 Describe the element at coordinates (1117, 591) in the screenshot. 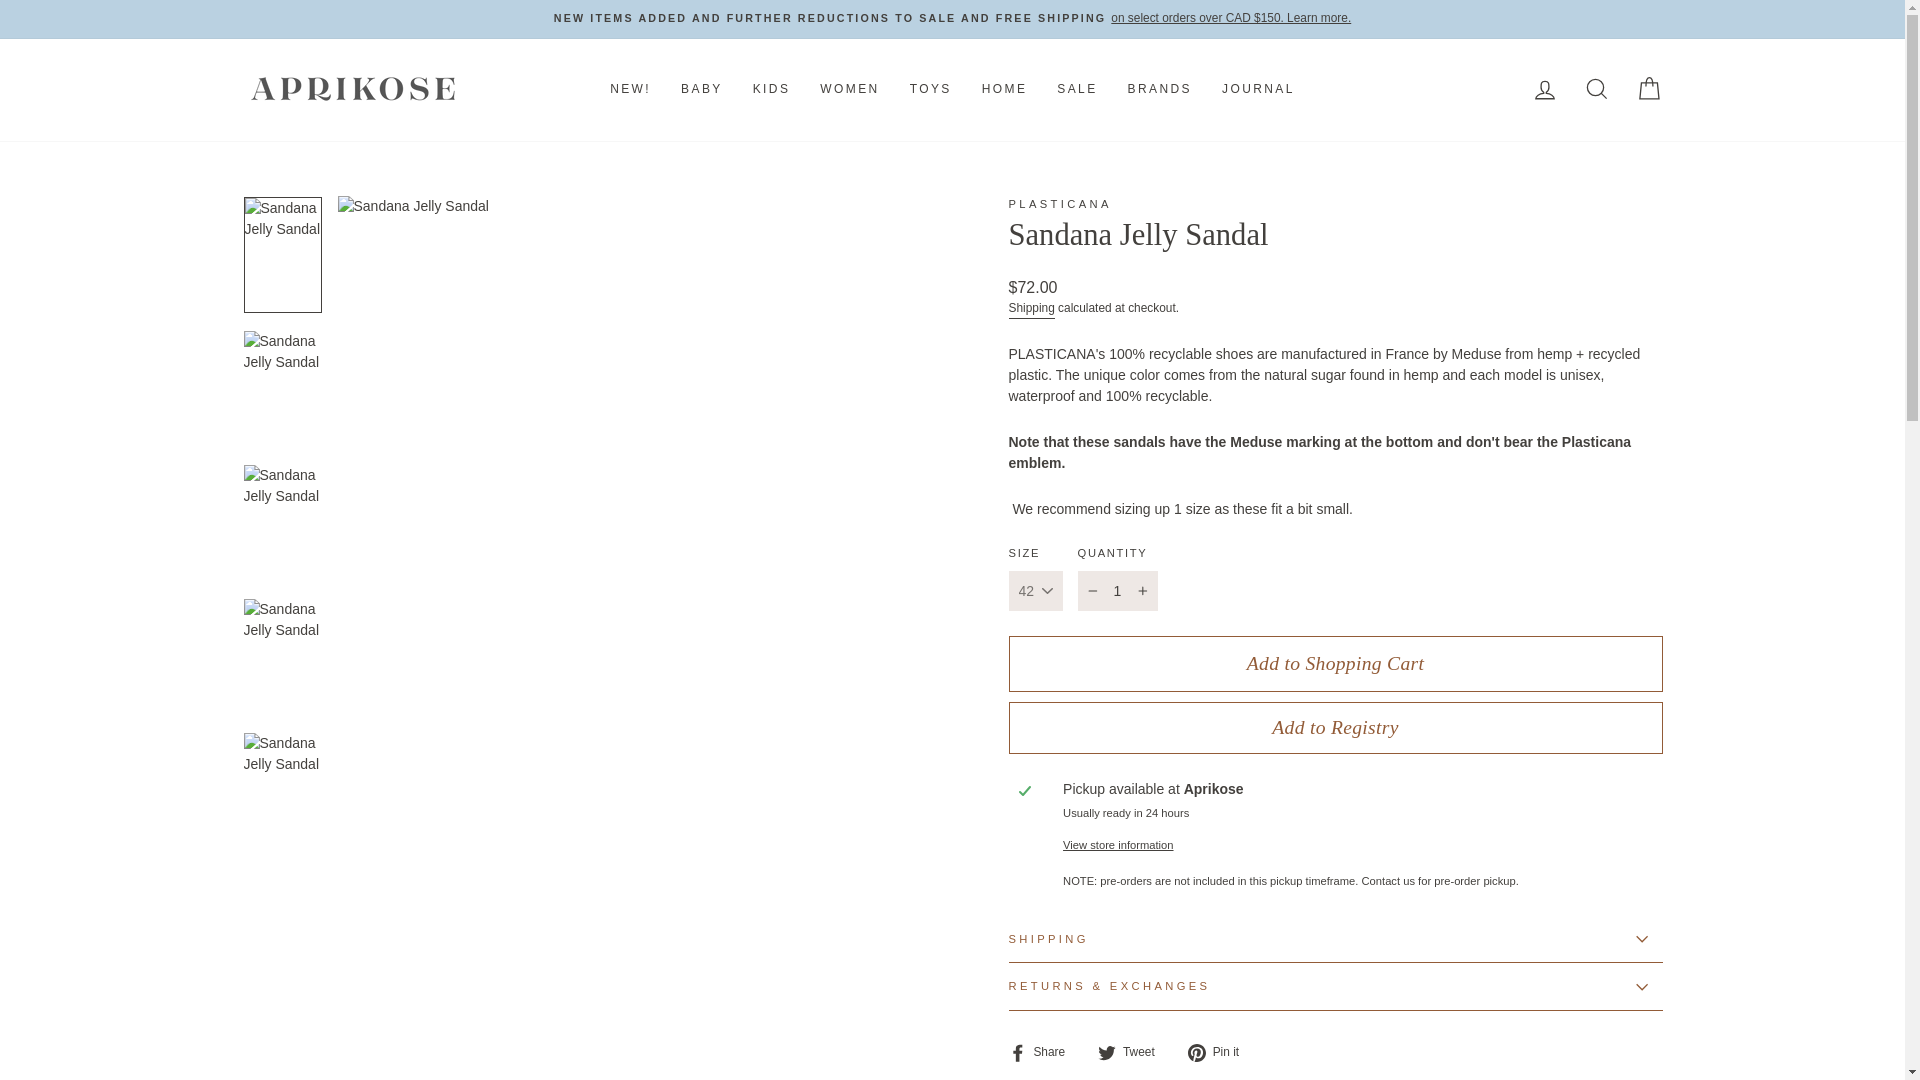

I see `1` at that location.